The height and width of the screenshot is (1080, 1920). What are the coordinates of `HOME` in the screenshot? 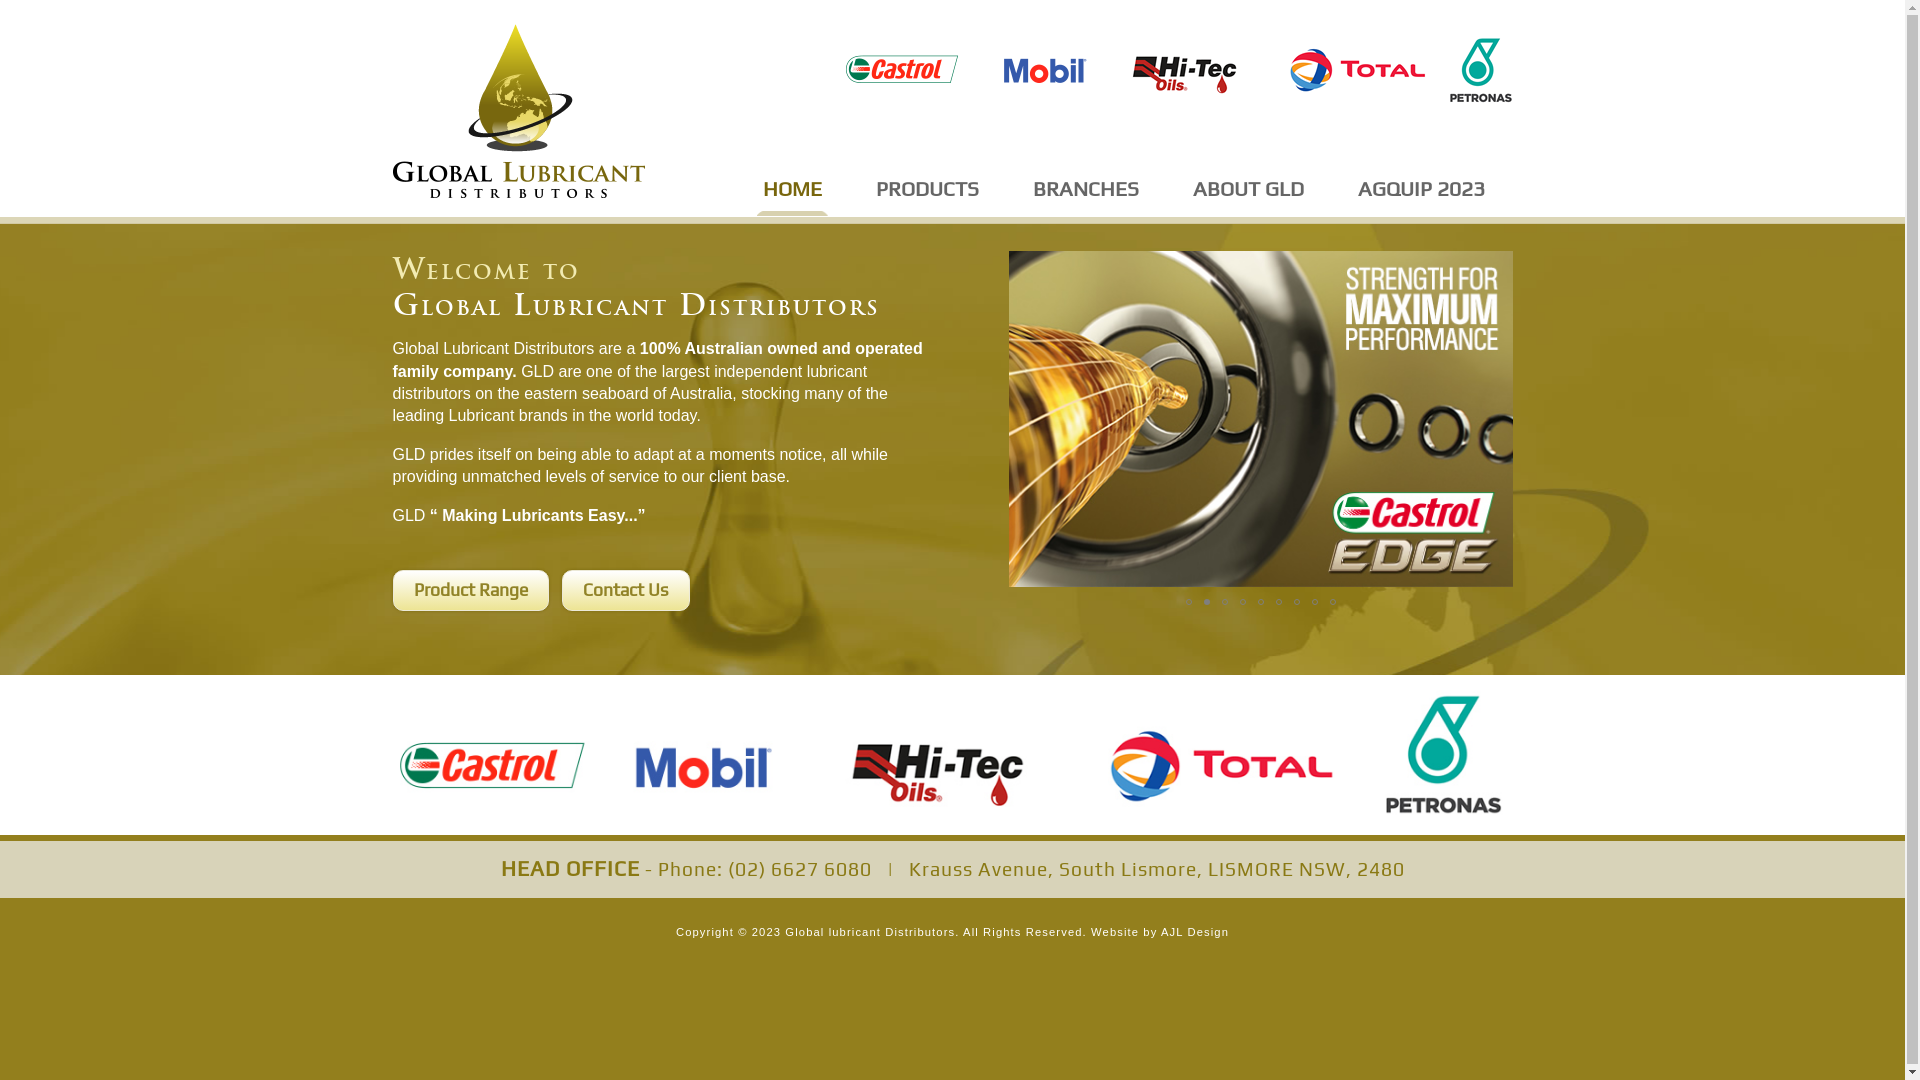 It's located at (792, 190).